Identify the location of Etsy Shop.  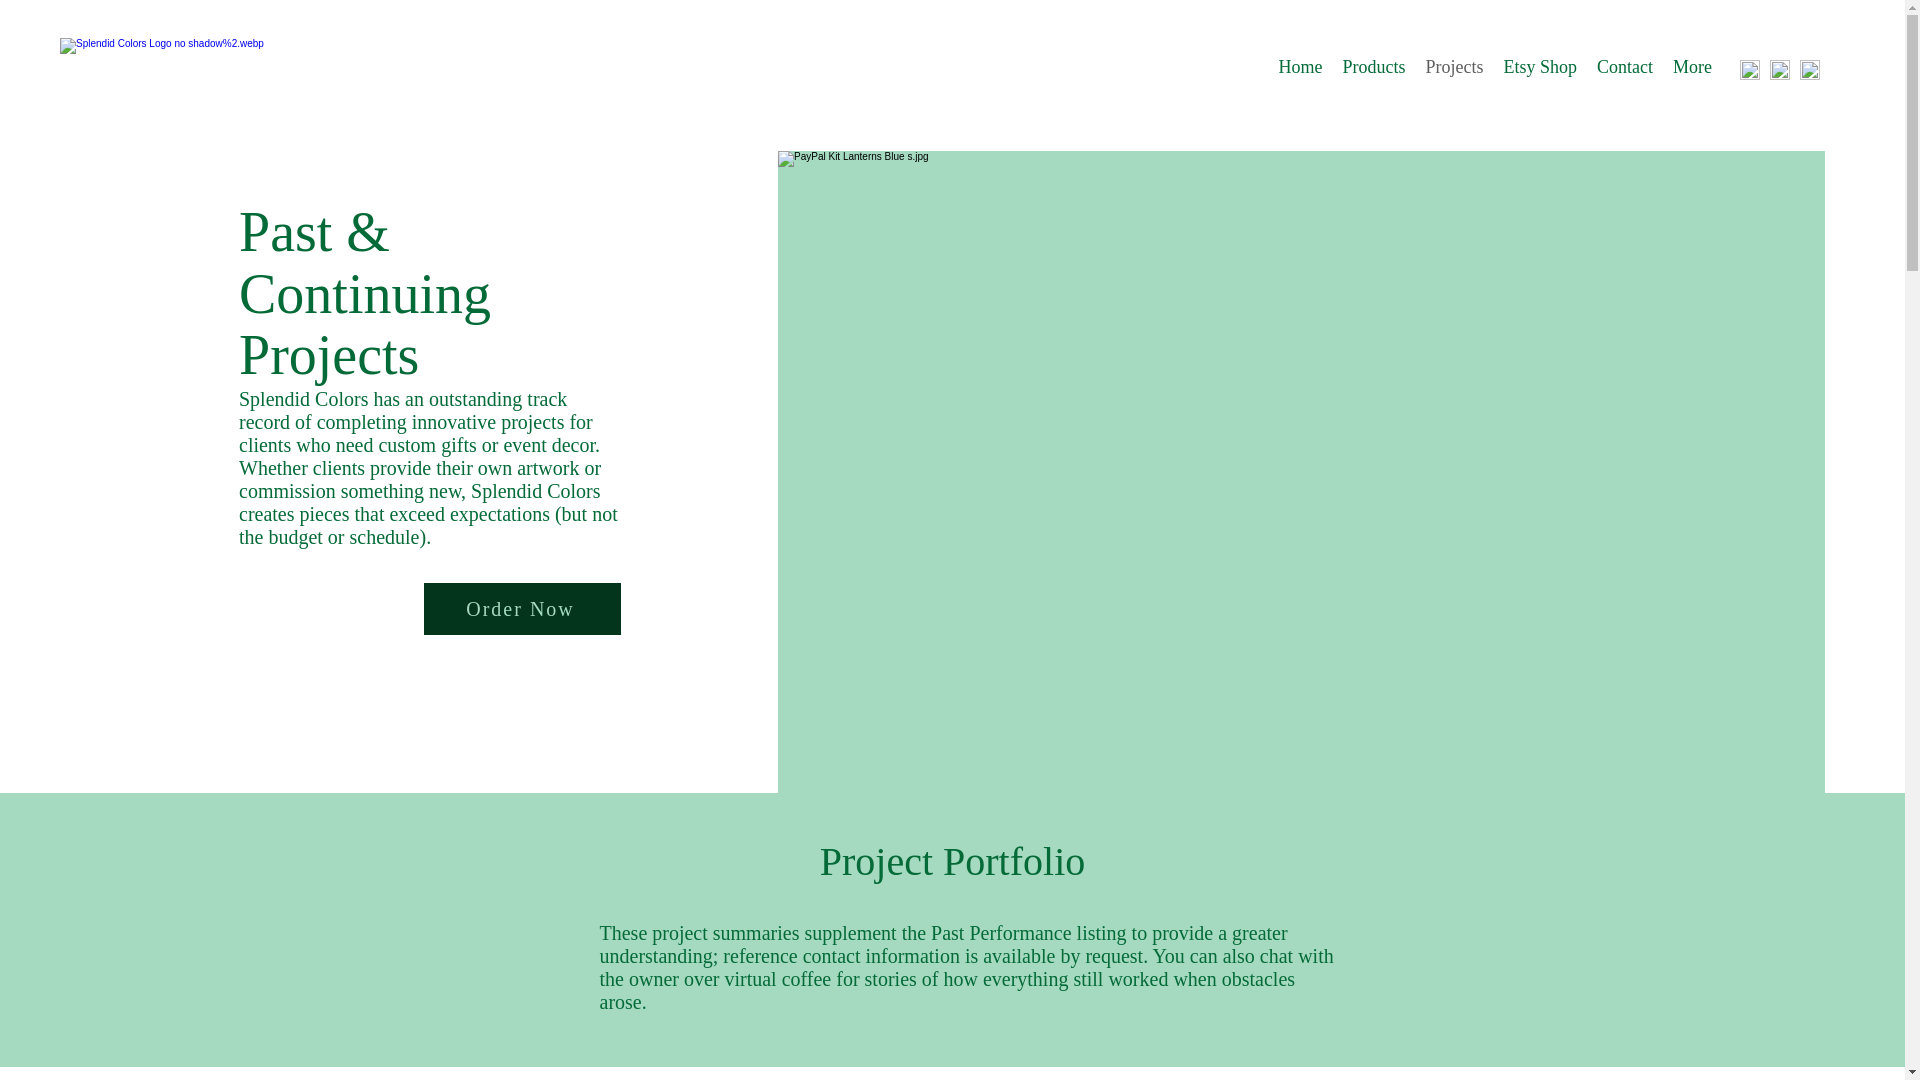
(1540, 70).